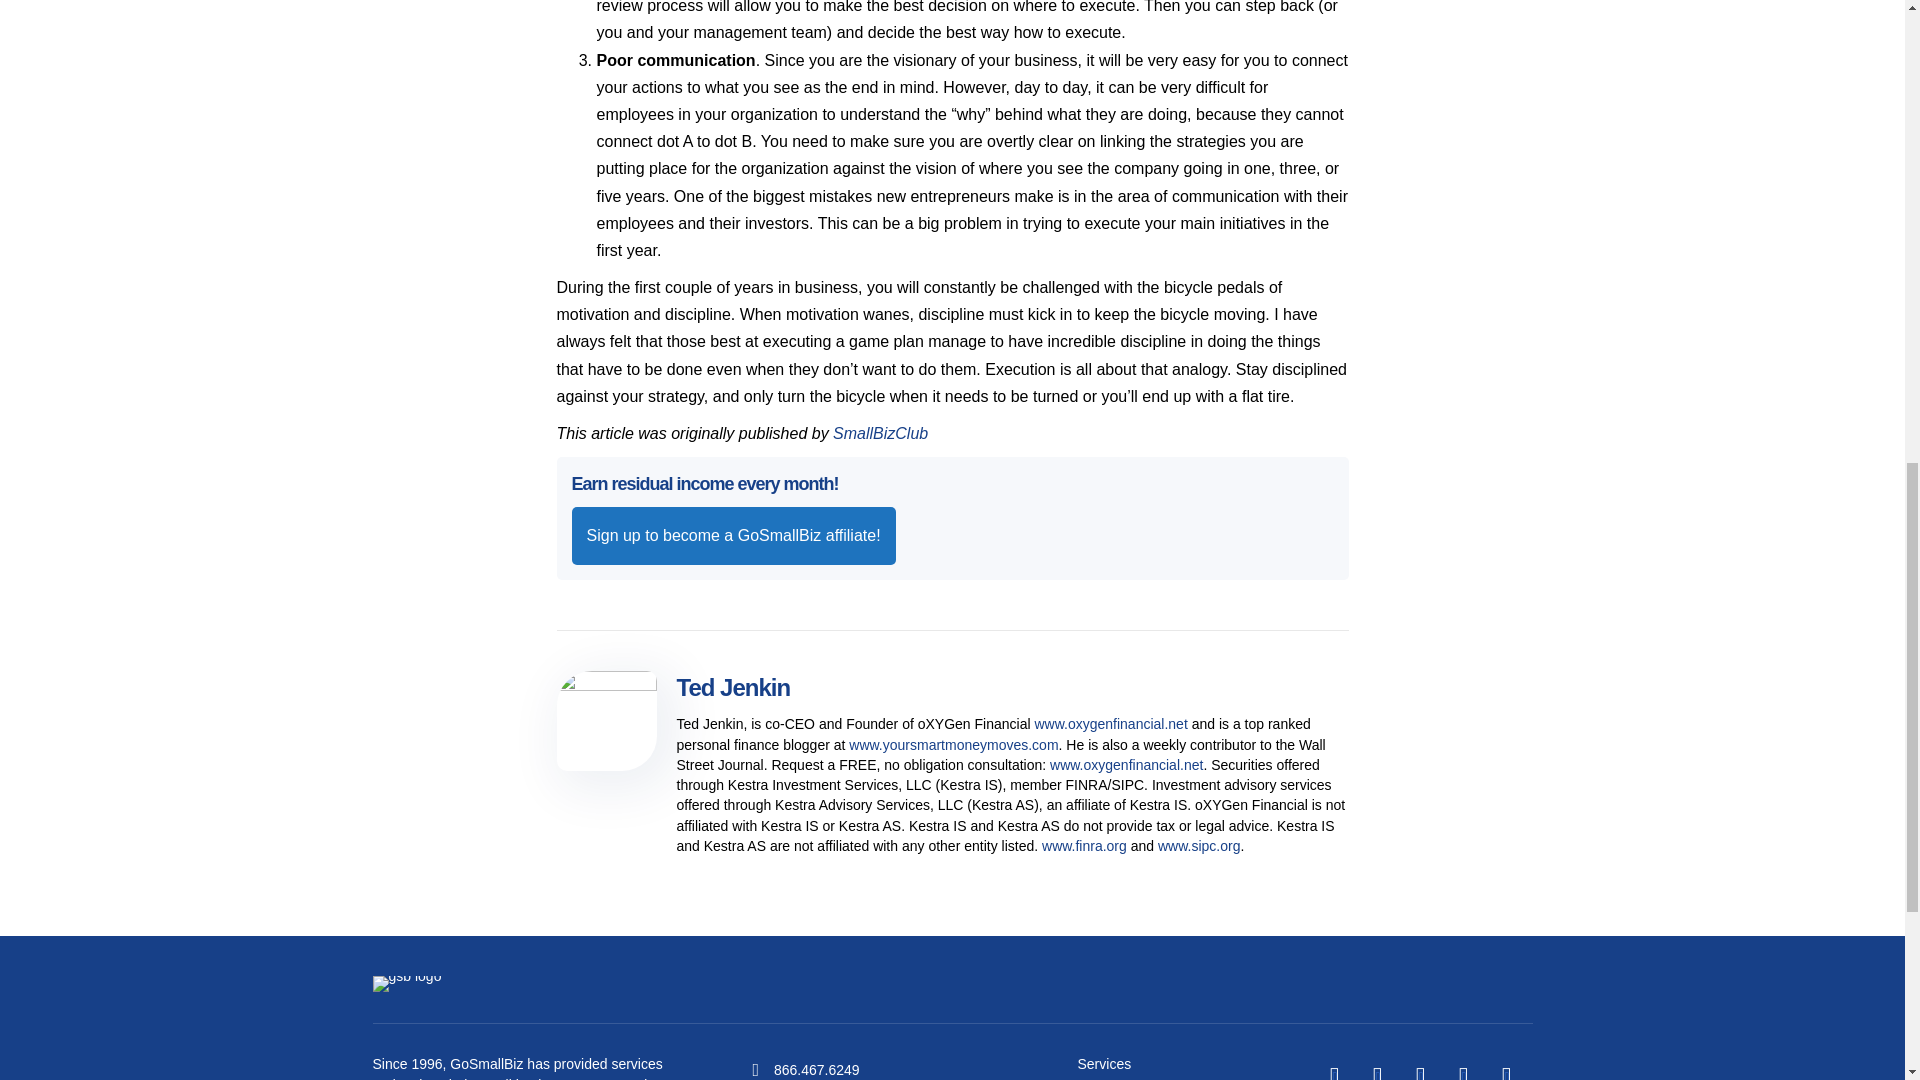 The height and width of the screenshot is (1080, 1920). Describe the element at coordinates (1420, 1072) in the screenshot. I see `Linkedin` at that location.